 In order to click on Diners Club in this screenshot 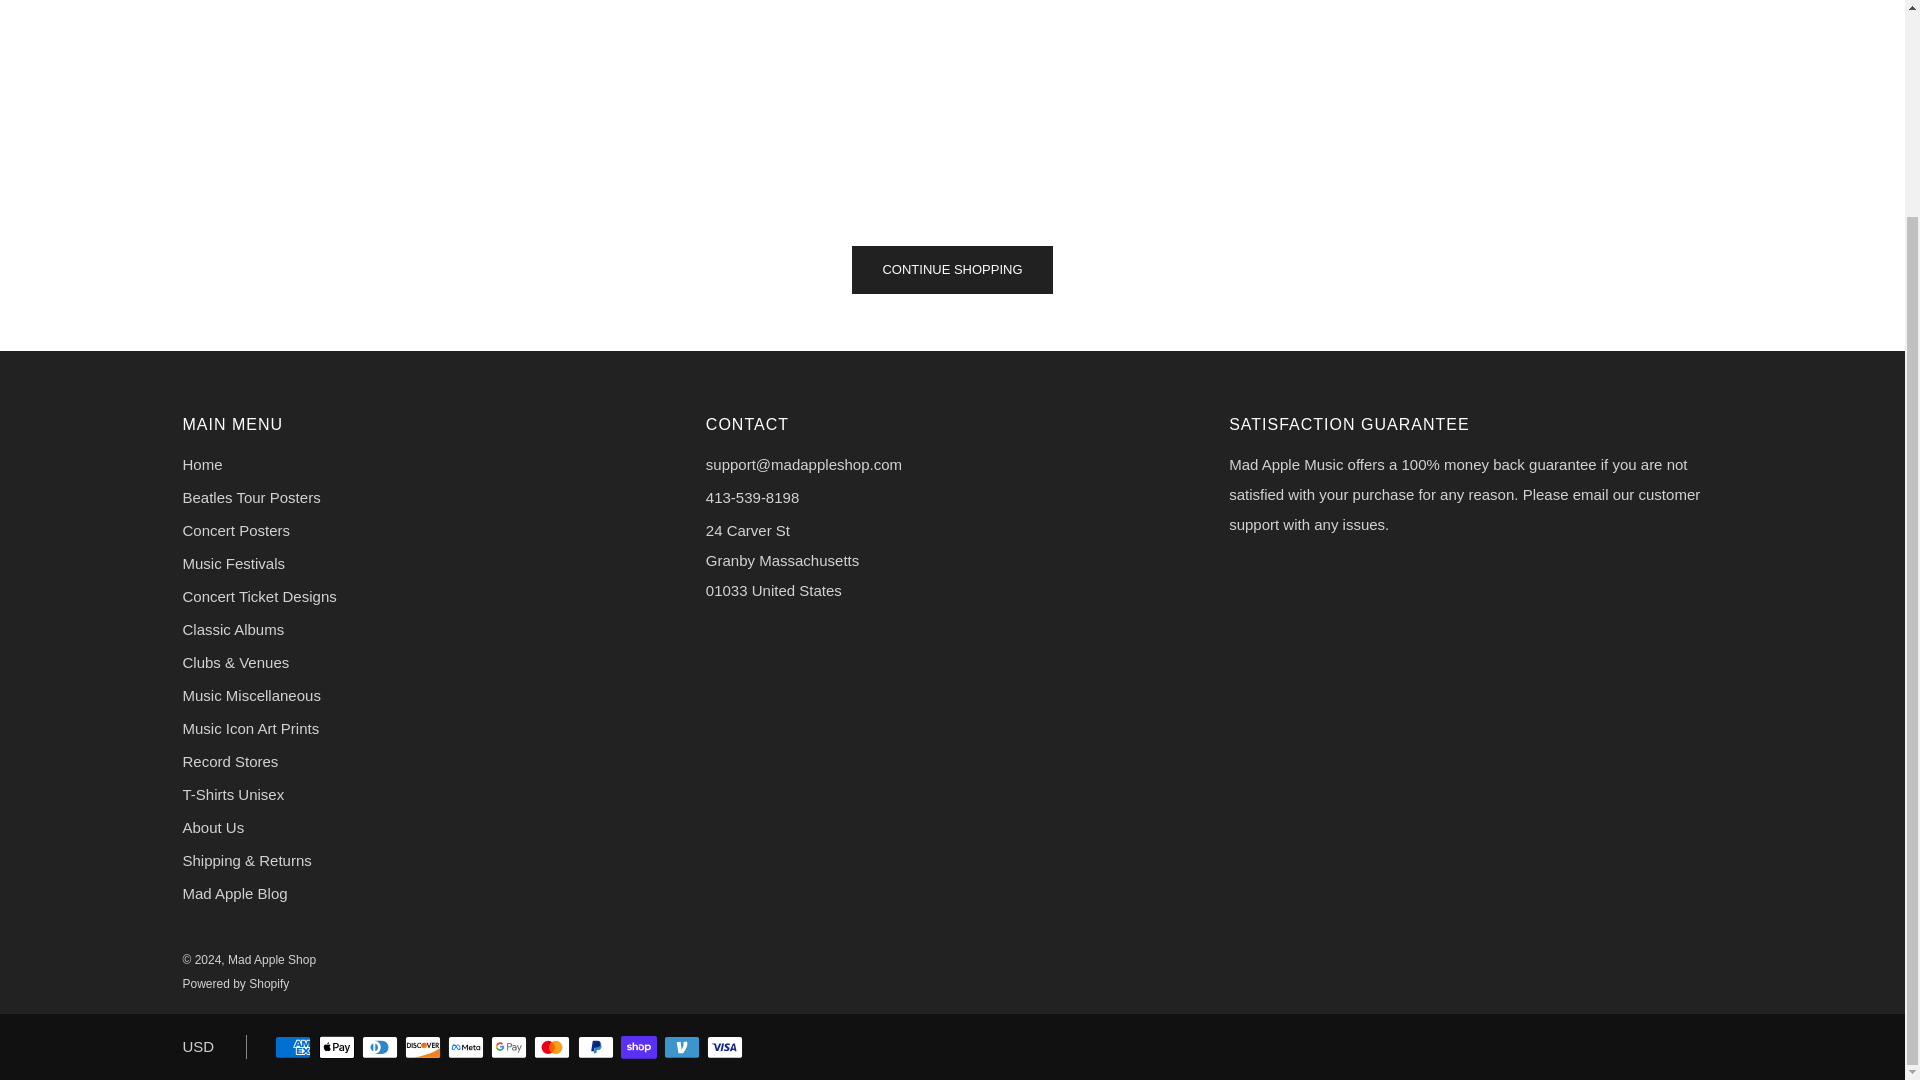, I will do `click(380, 1048)`.